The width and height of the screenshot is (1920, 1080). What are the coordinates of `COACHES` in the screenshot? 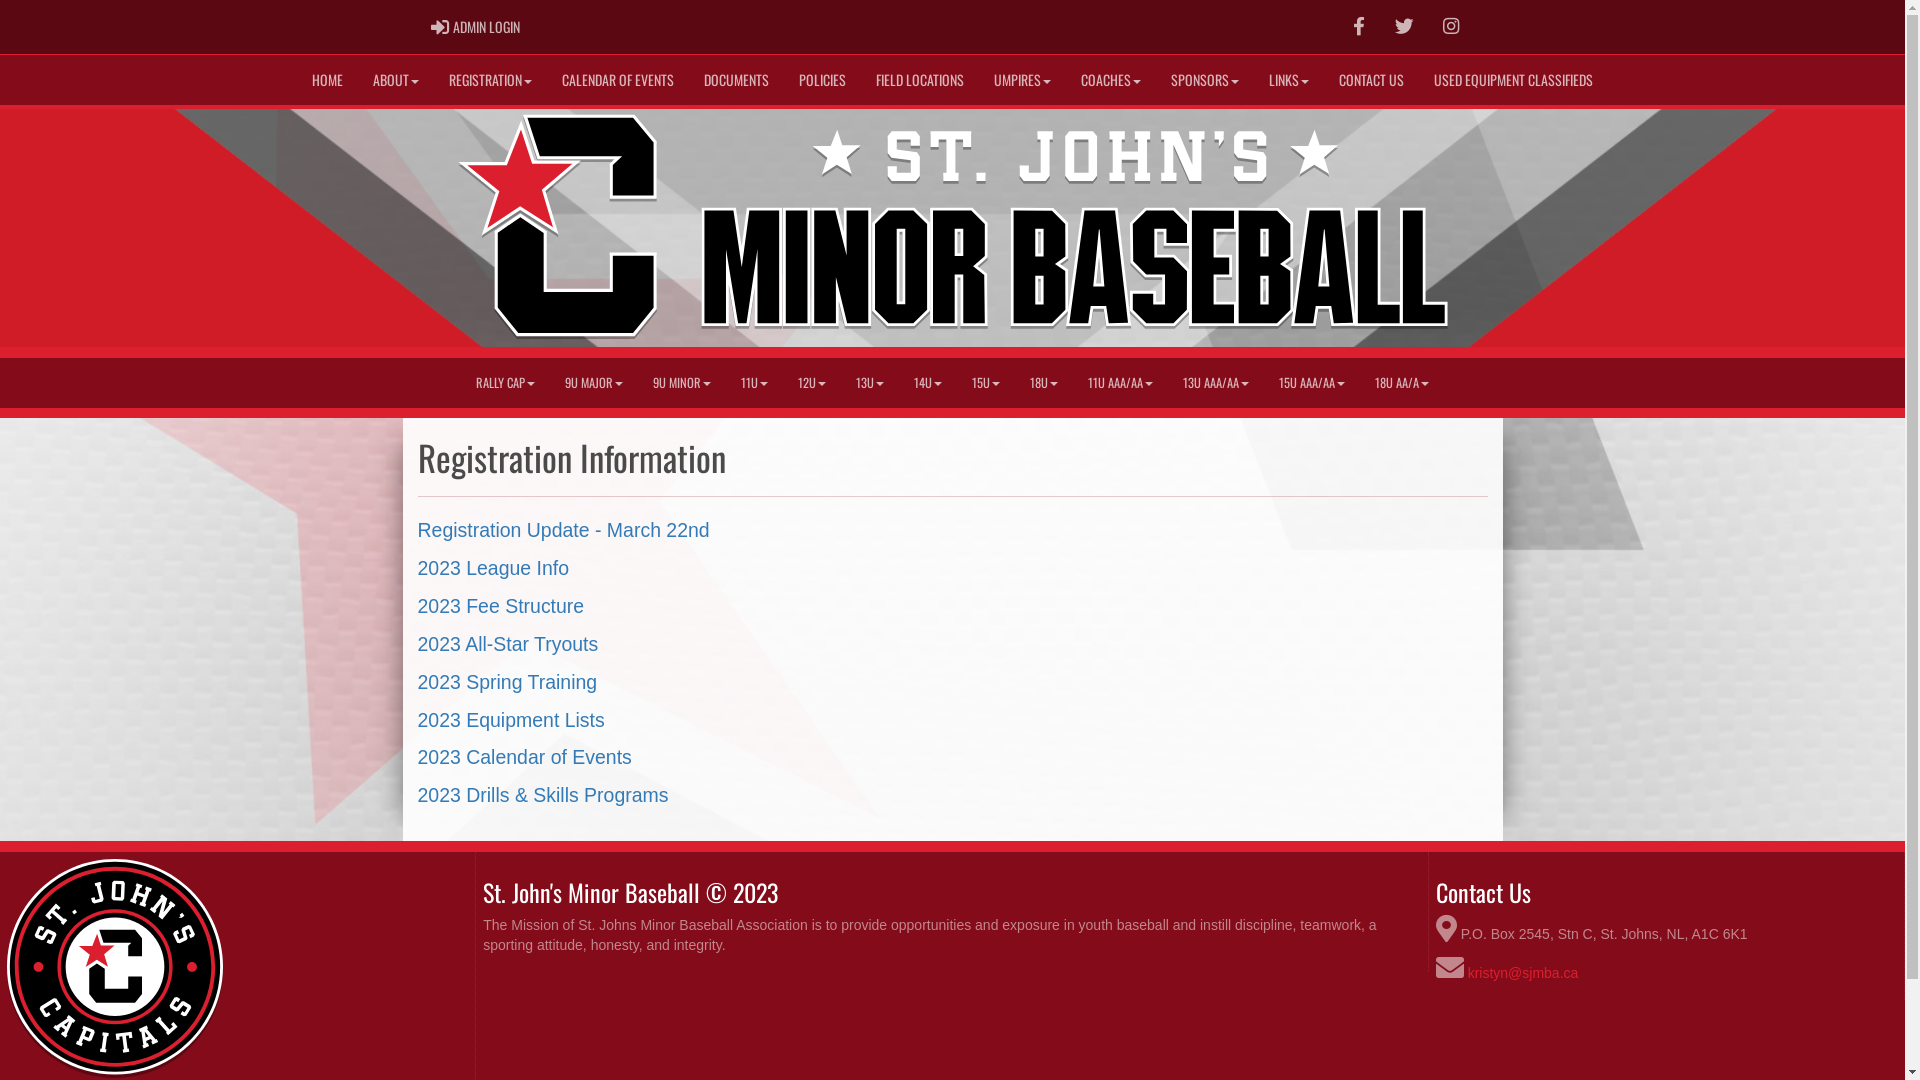 It's located at (1111, 80).